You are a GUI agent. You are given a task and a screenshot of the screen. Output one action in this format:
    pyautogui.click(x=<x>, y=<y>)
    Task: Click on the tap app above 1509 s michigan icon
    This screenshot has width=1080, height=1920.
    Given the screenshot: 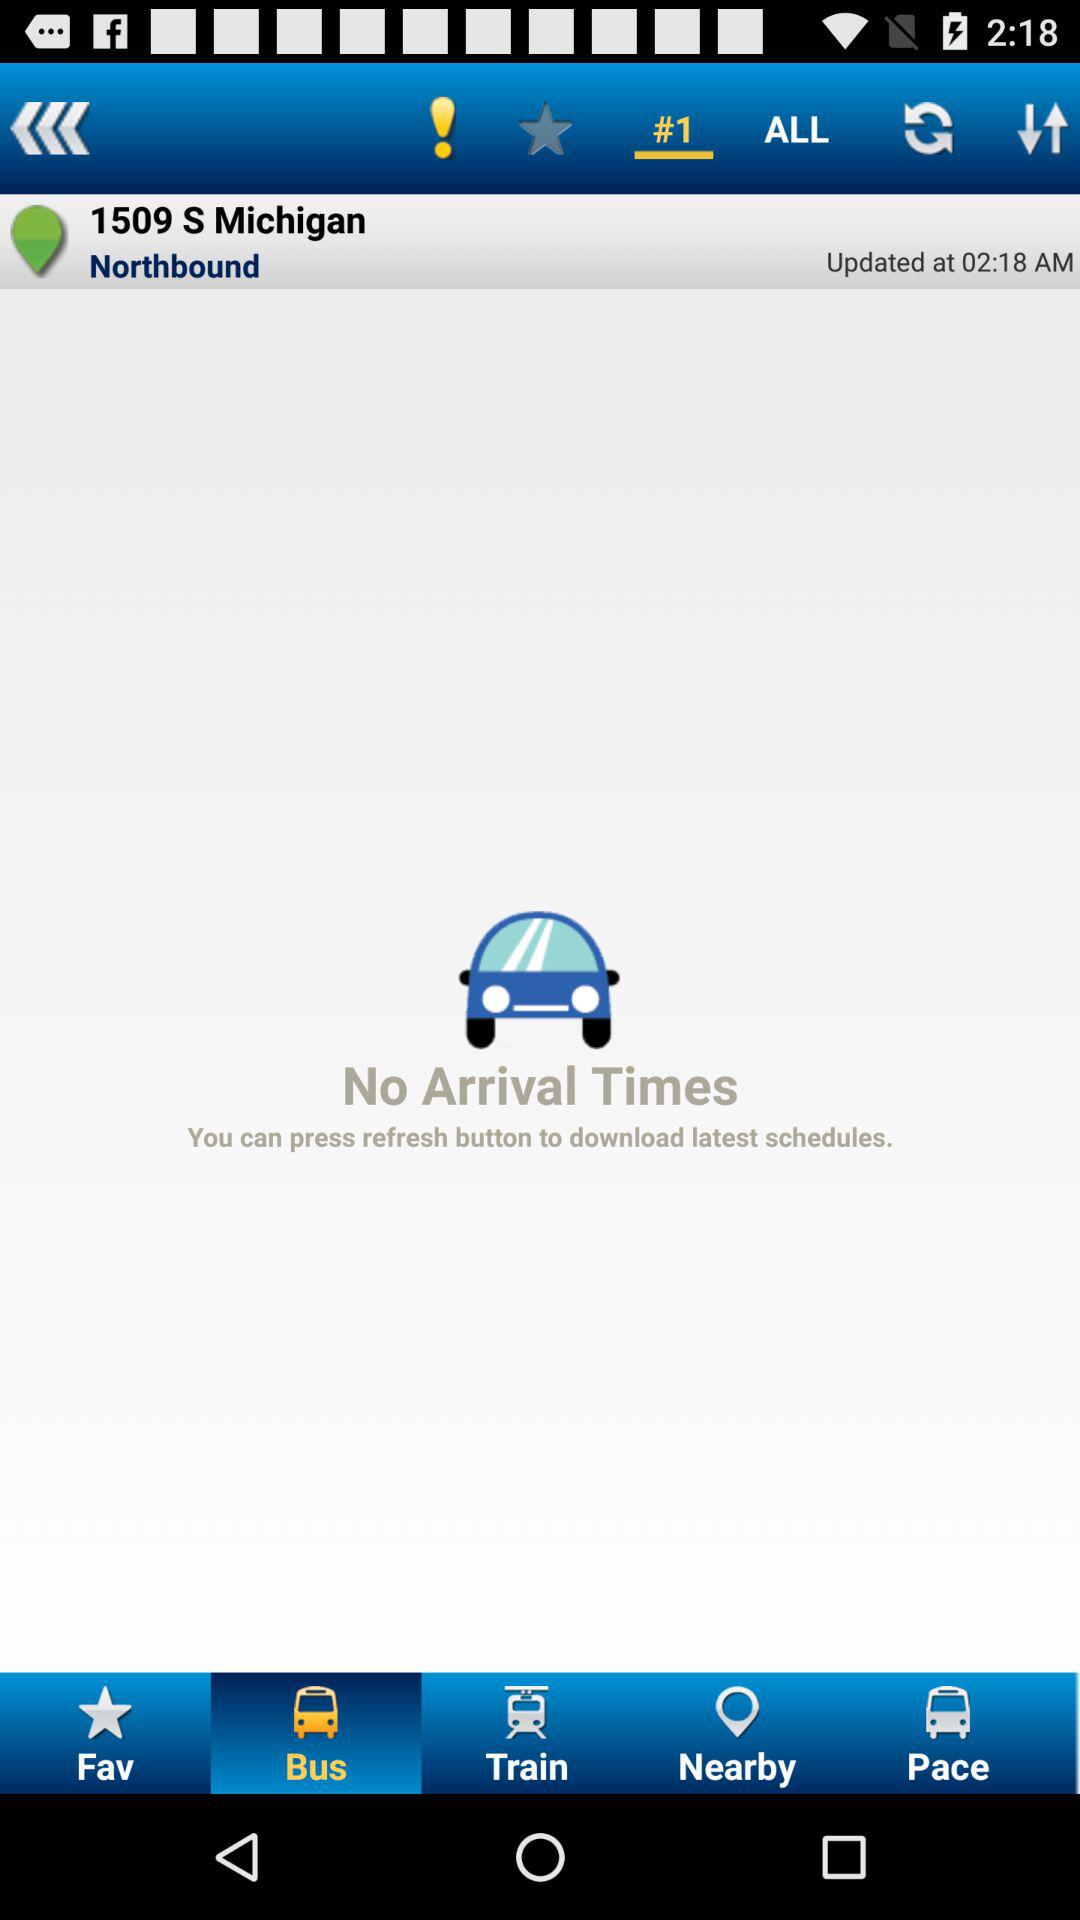 What is the action you would take?
    pyautogui.click(x=50, y=128)
    